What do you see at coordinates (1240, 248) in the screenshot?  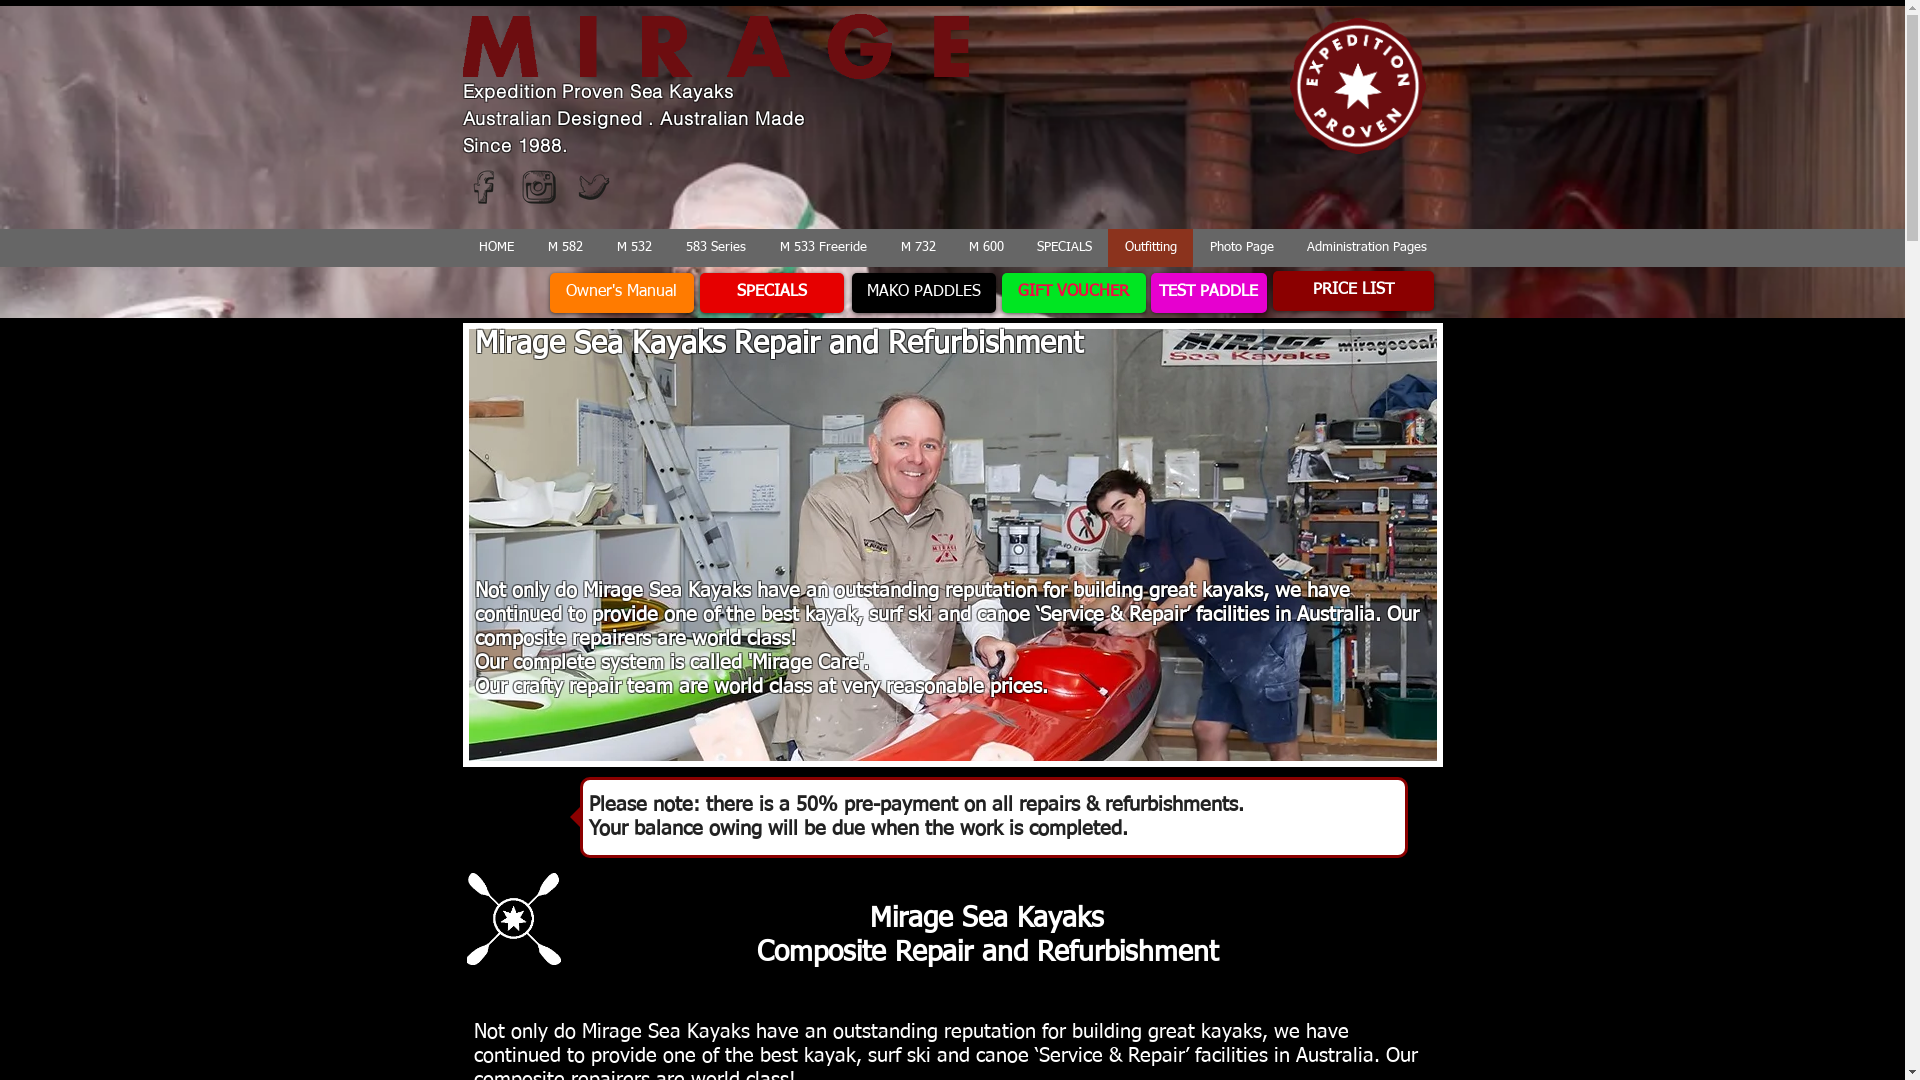 I see `Photo Page` at bounding box center [1240, 248].